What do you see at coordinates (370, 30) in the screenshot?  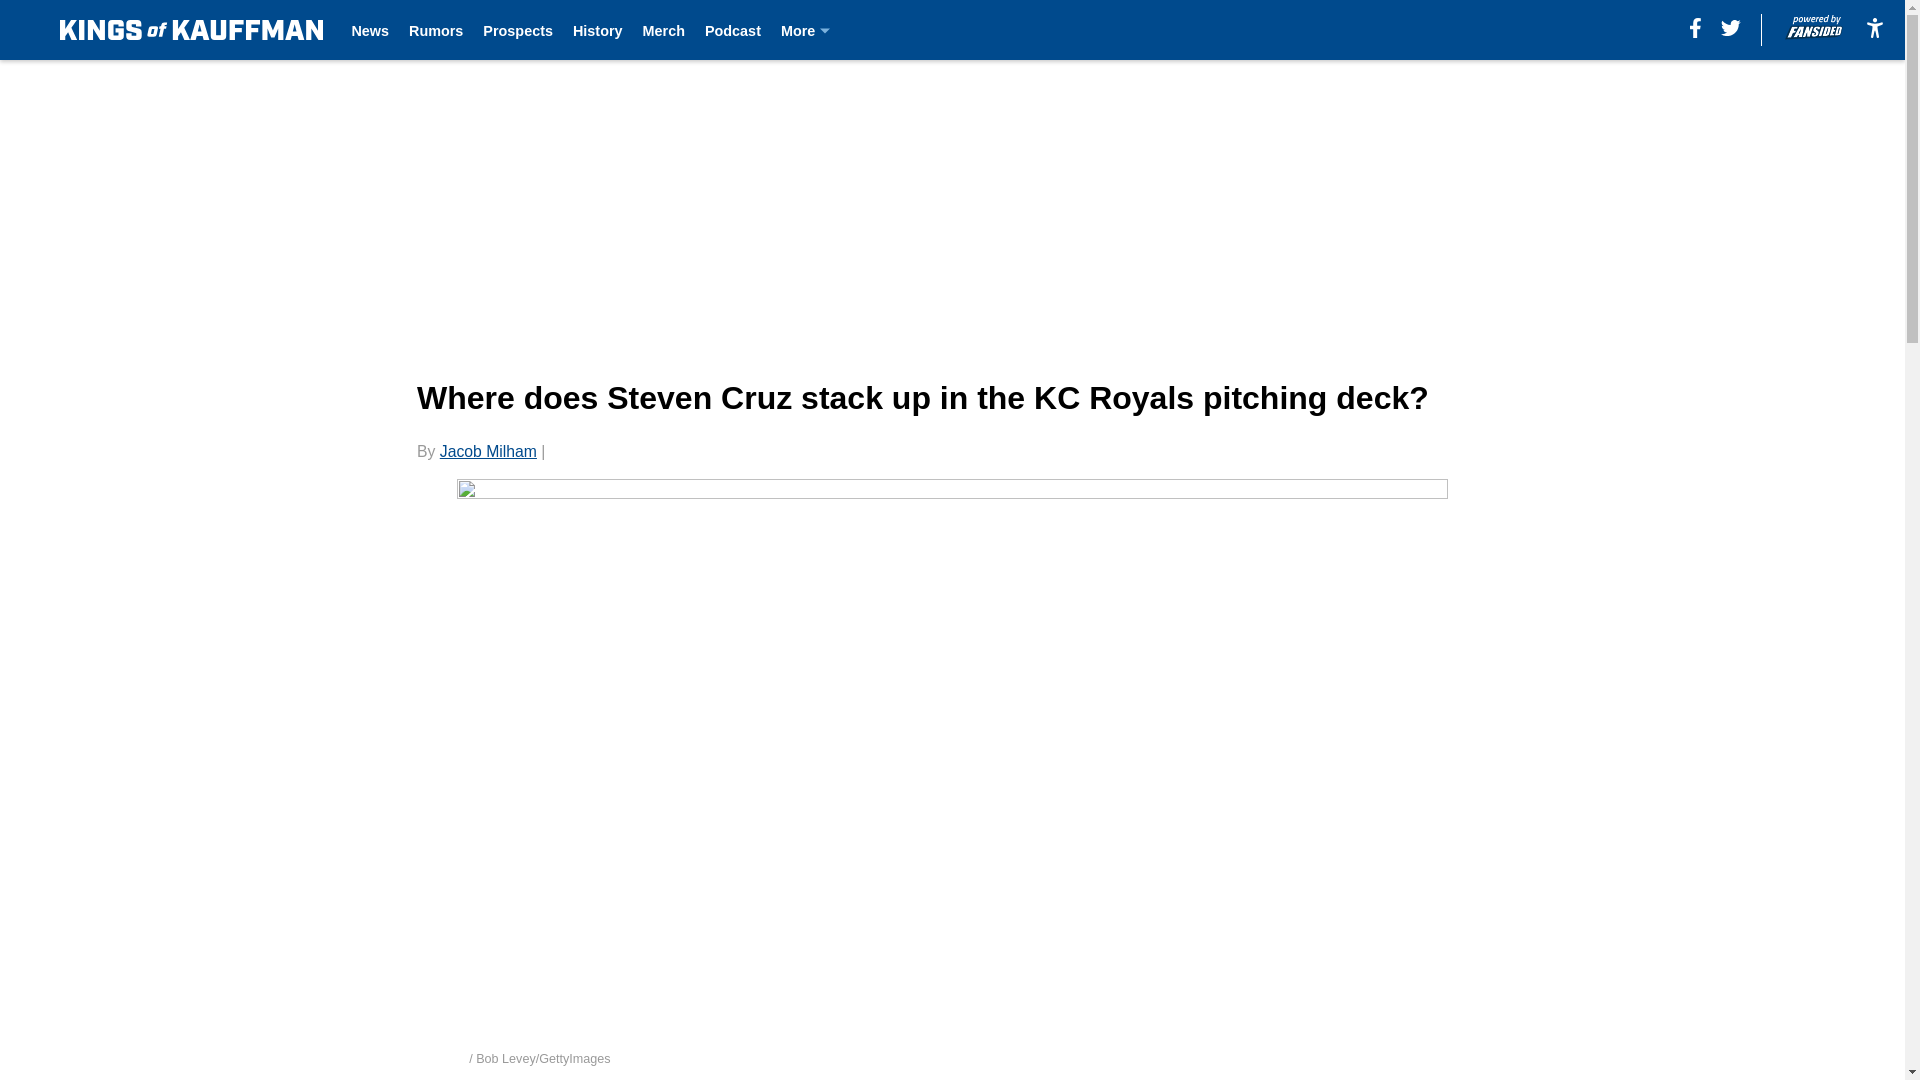 I see `News` at bounding box center [370, 30].